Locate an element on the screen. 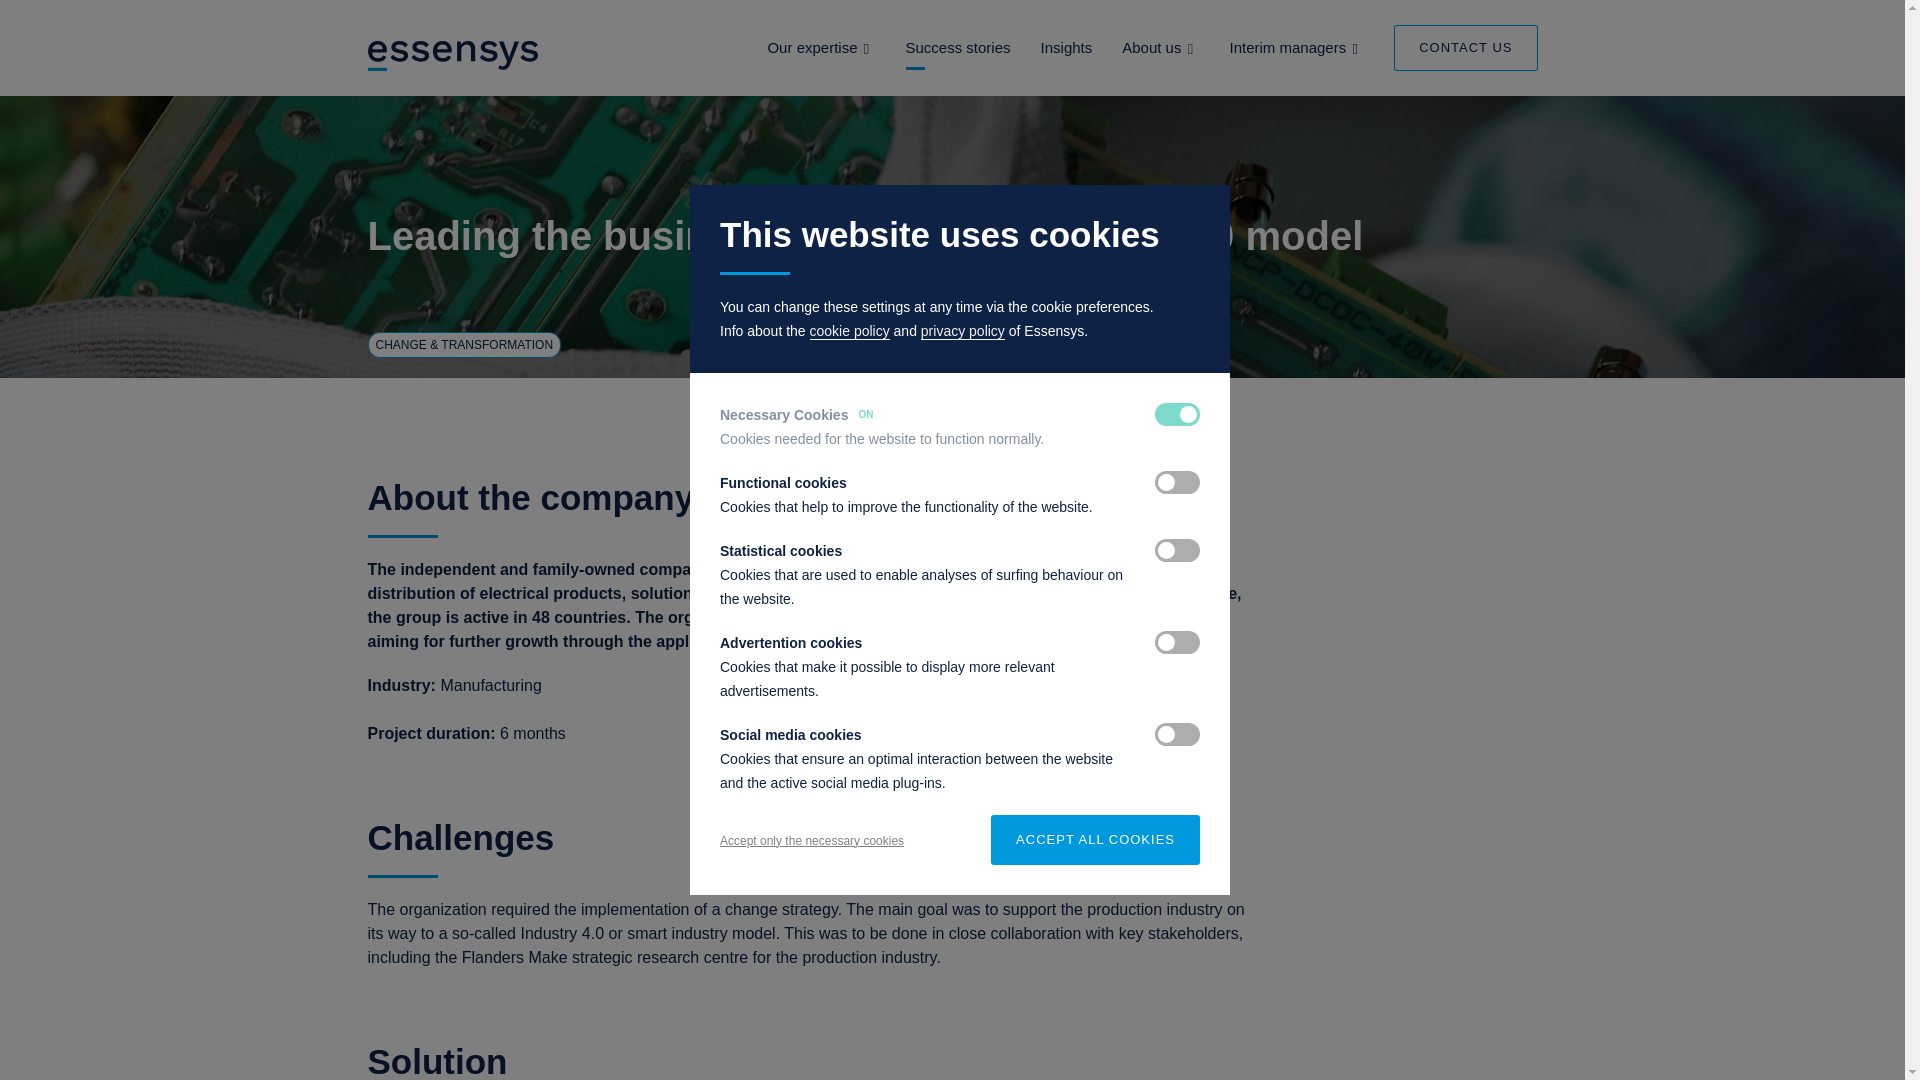 The width and height of the screenshot is (1920, 1080). Accept only the necessary cookies is located at coordinates (812, 840).